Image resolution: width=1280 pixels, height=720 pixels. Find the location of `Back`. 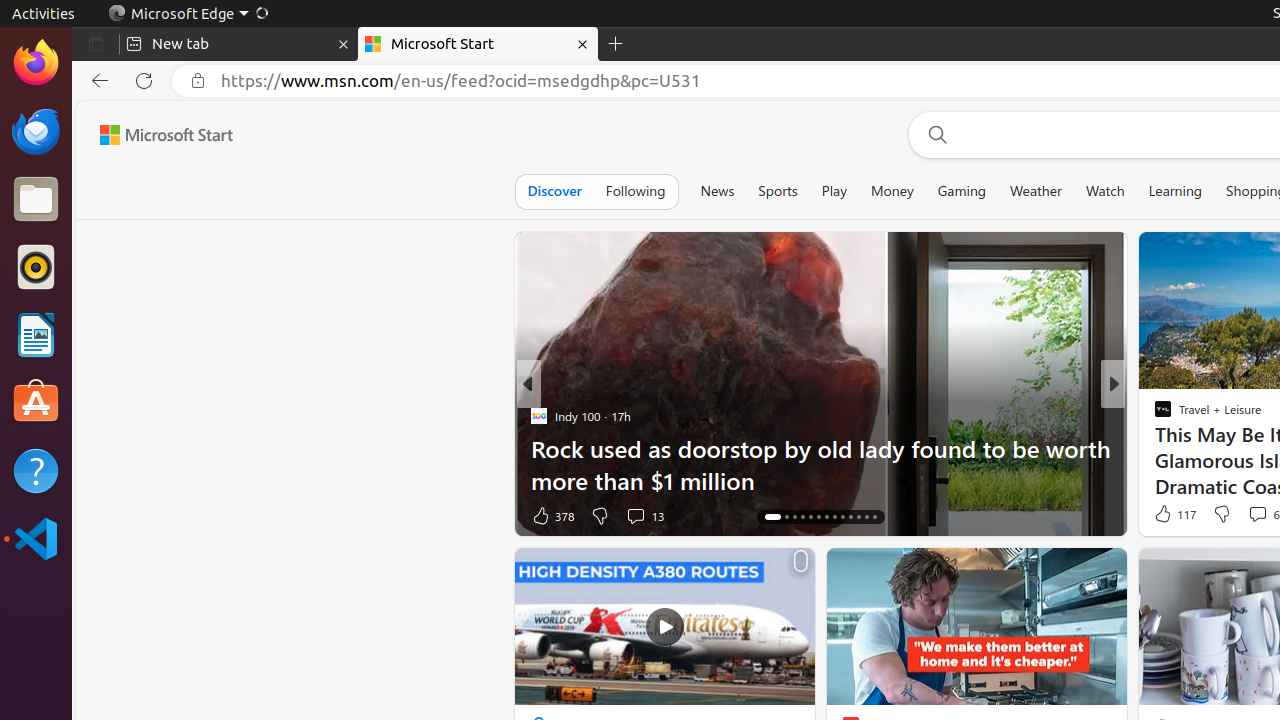

Back is located at coordinates (96, 81).